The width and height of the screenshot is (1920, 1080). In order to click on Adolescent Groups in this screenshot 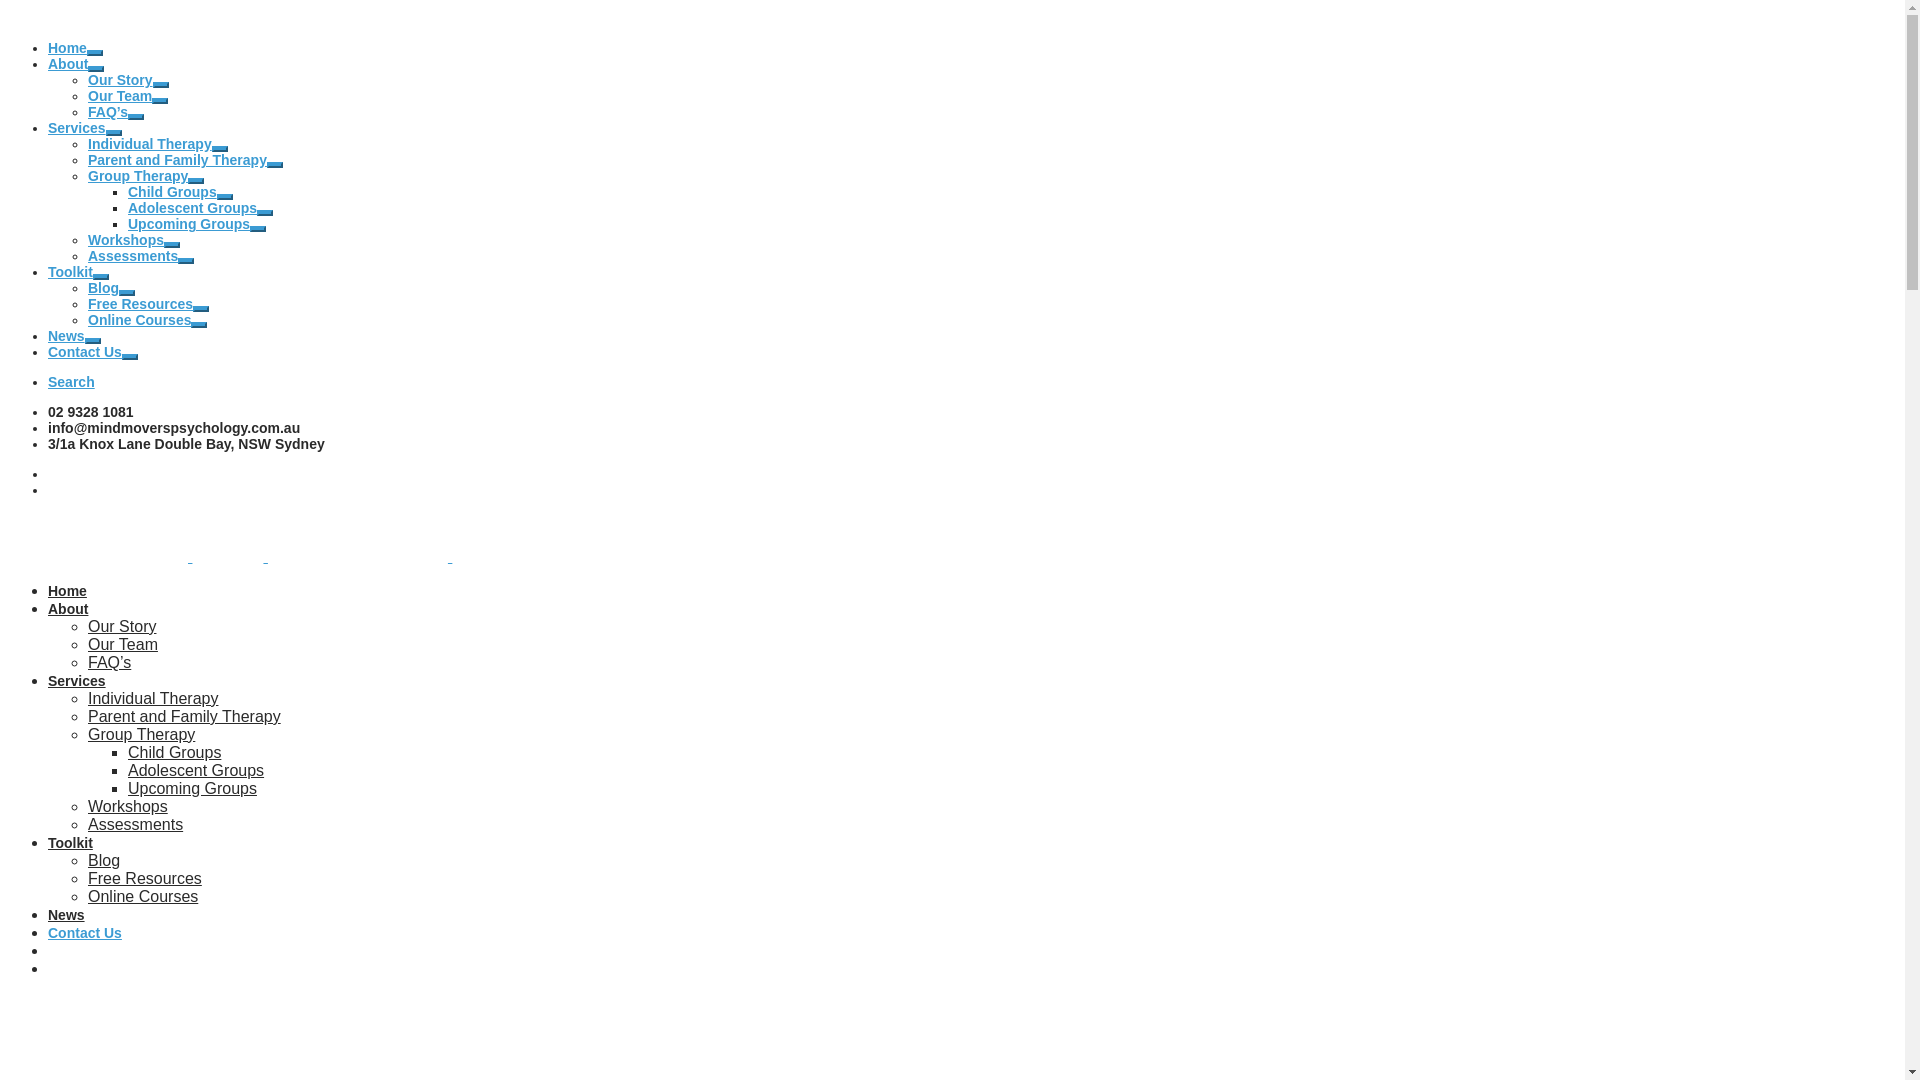, I will do `click(196, 770)`.